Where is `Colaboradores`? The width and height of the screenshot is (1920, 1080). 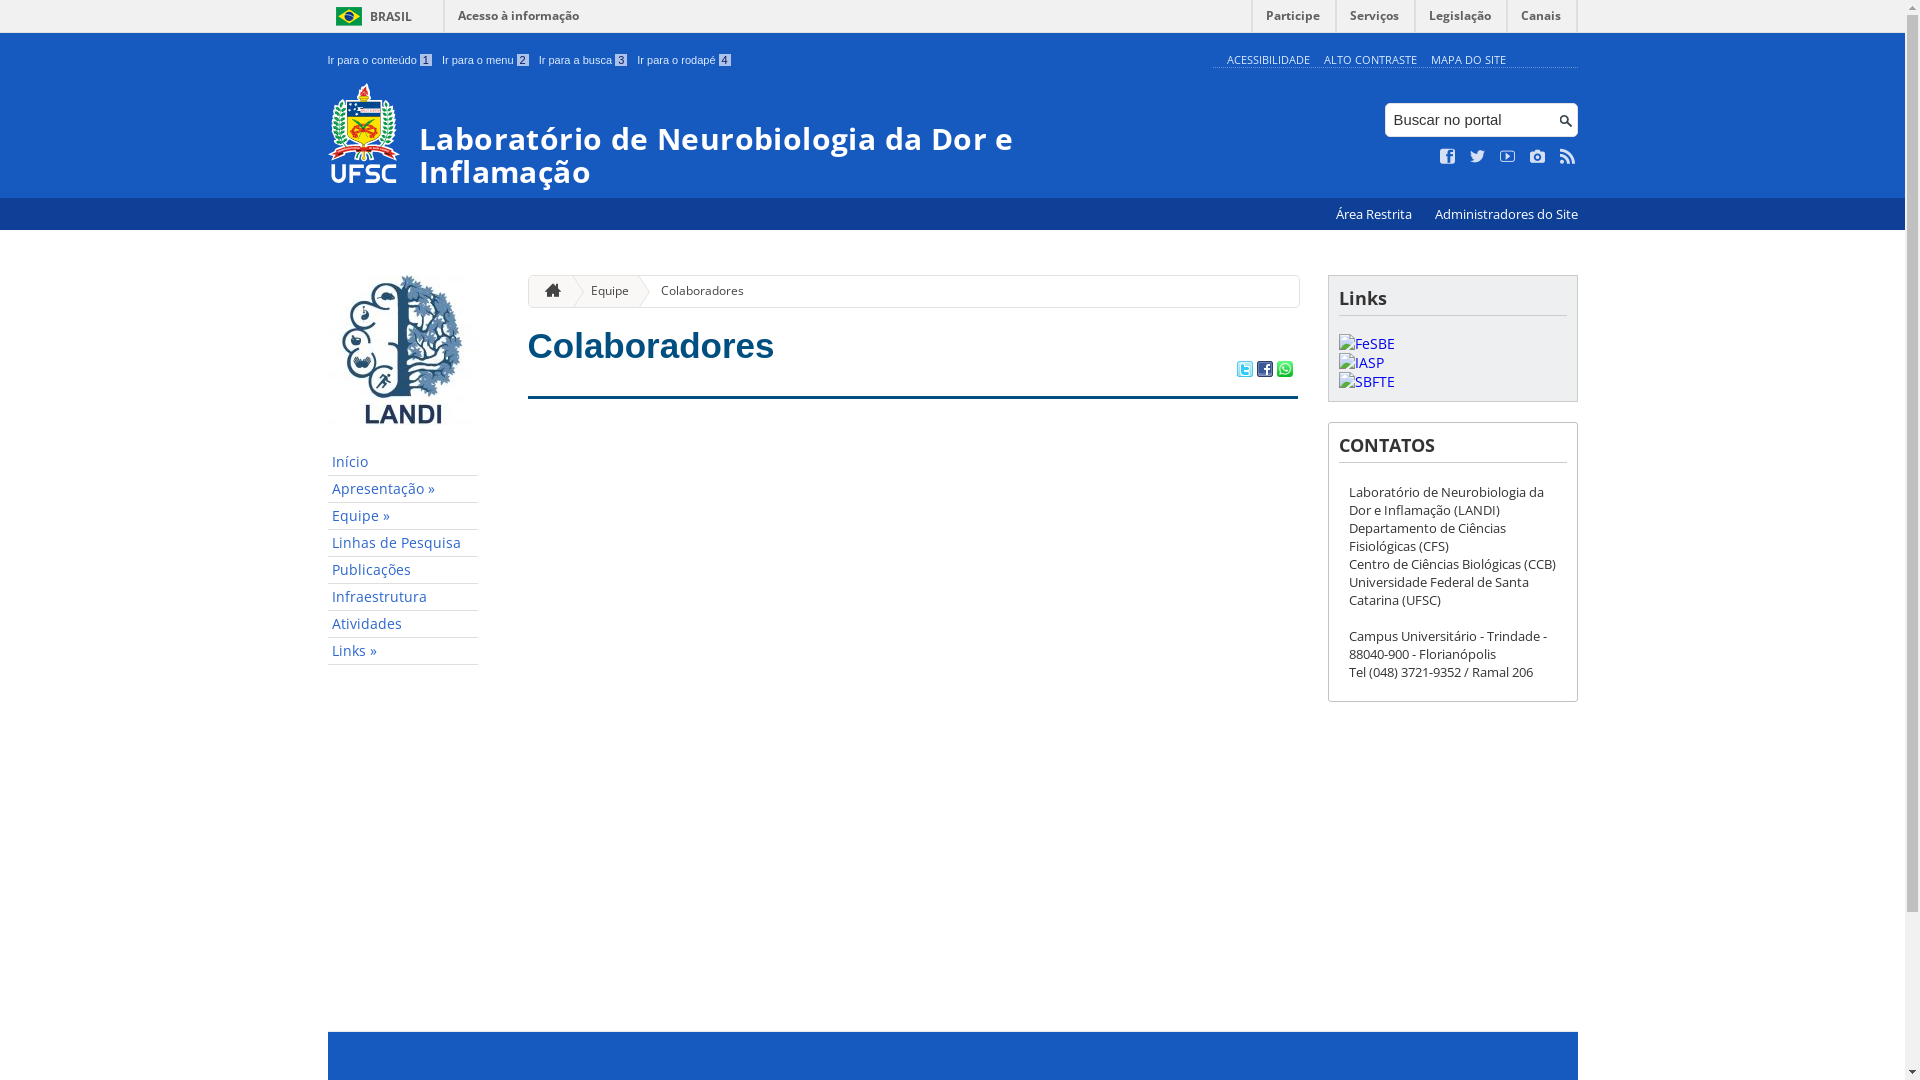 Colaboradores is located at coordinates (652, 346).